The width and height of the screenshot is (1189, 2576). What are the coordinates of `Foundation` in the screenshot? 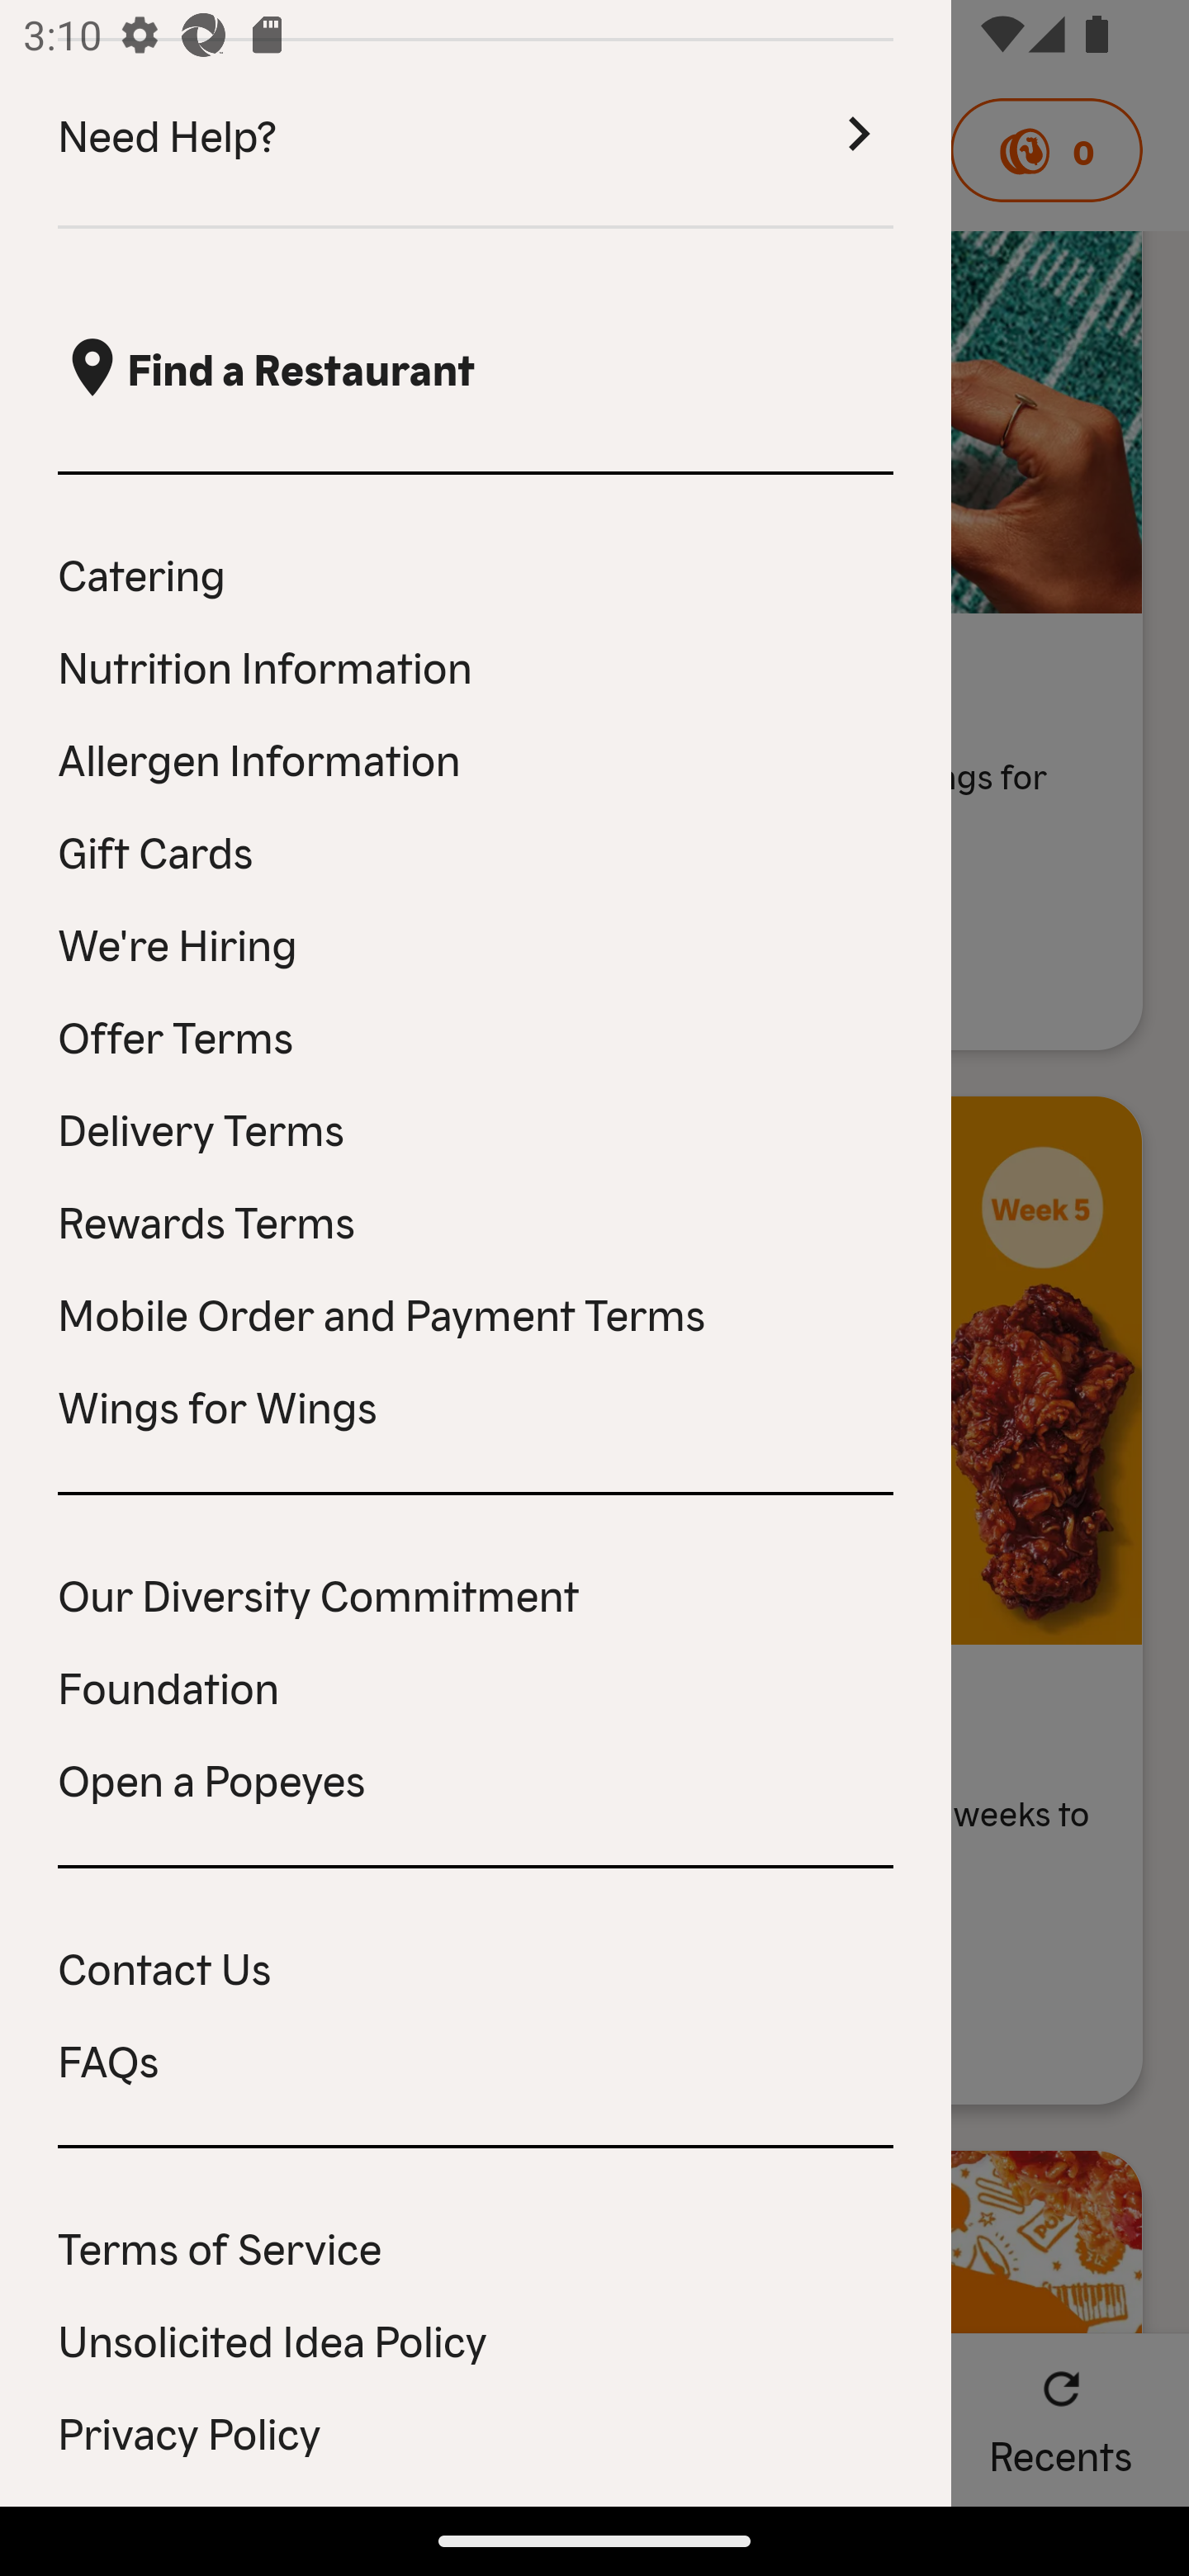 It's located at (476, 1686).